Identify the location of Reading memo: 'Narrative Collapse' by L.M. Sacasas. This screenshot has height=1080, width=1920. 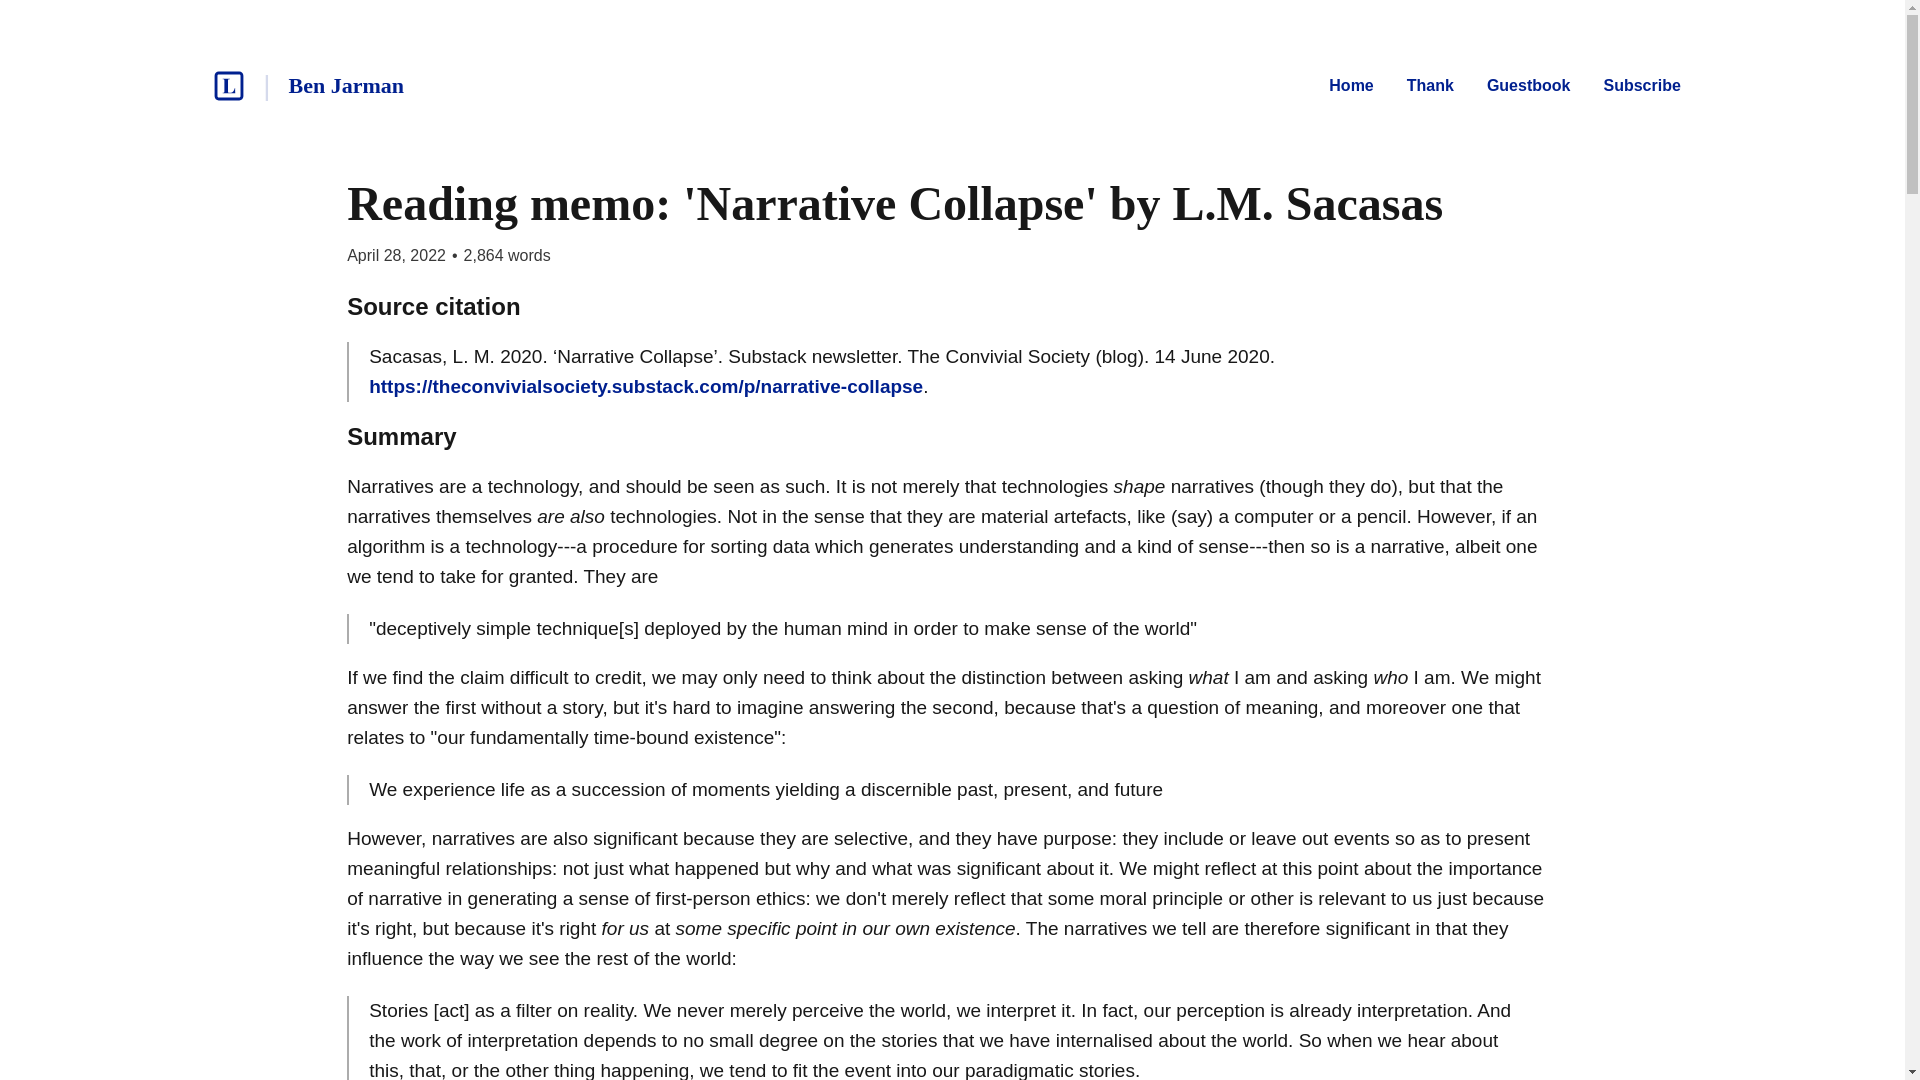
(895, 204).